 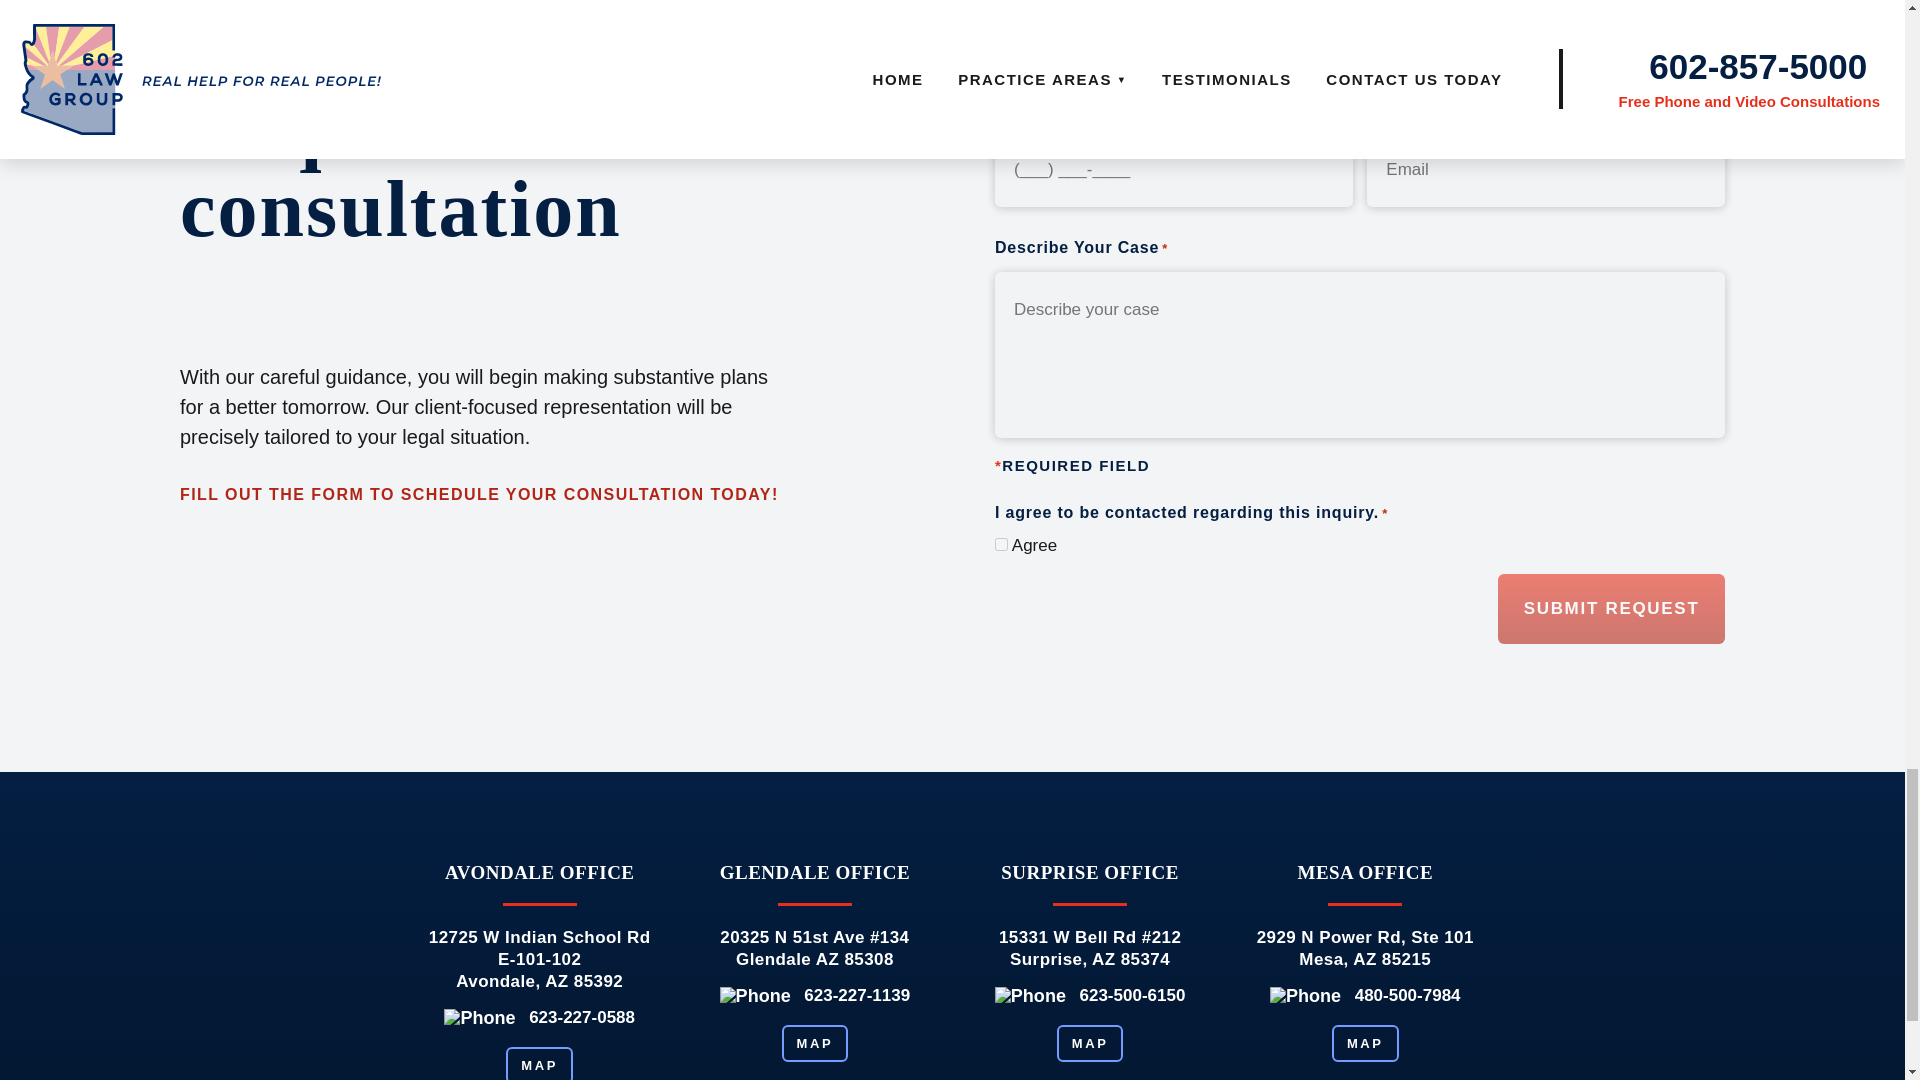 I want to click on 623-500-6150, so click(x=1132, y=996).